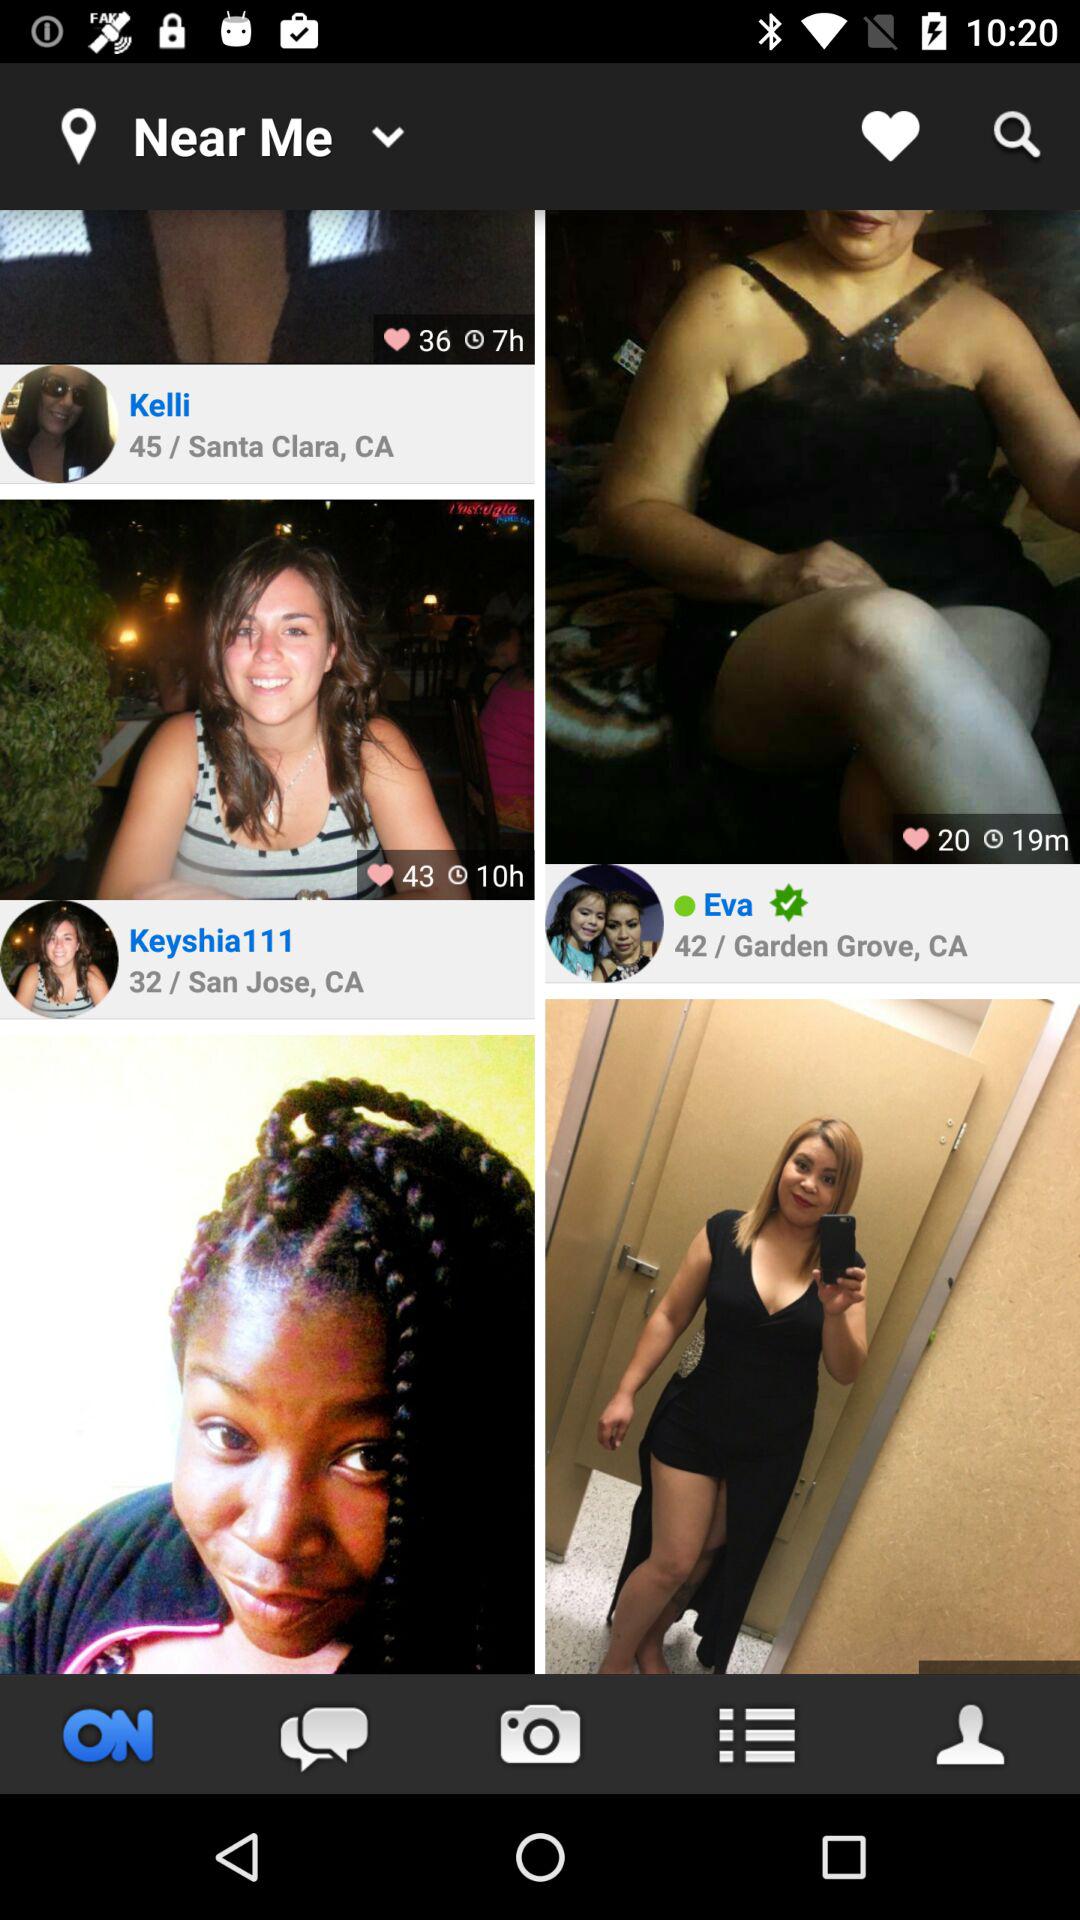 The image size is (1080, 1920). What do you see at coordinates (164, 404) in the screenshot?
I see `select icon above the 45 santa clara` at bounding box center [164, 404].